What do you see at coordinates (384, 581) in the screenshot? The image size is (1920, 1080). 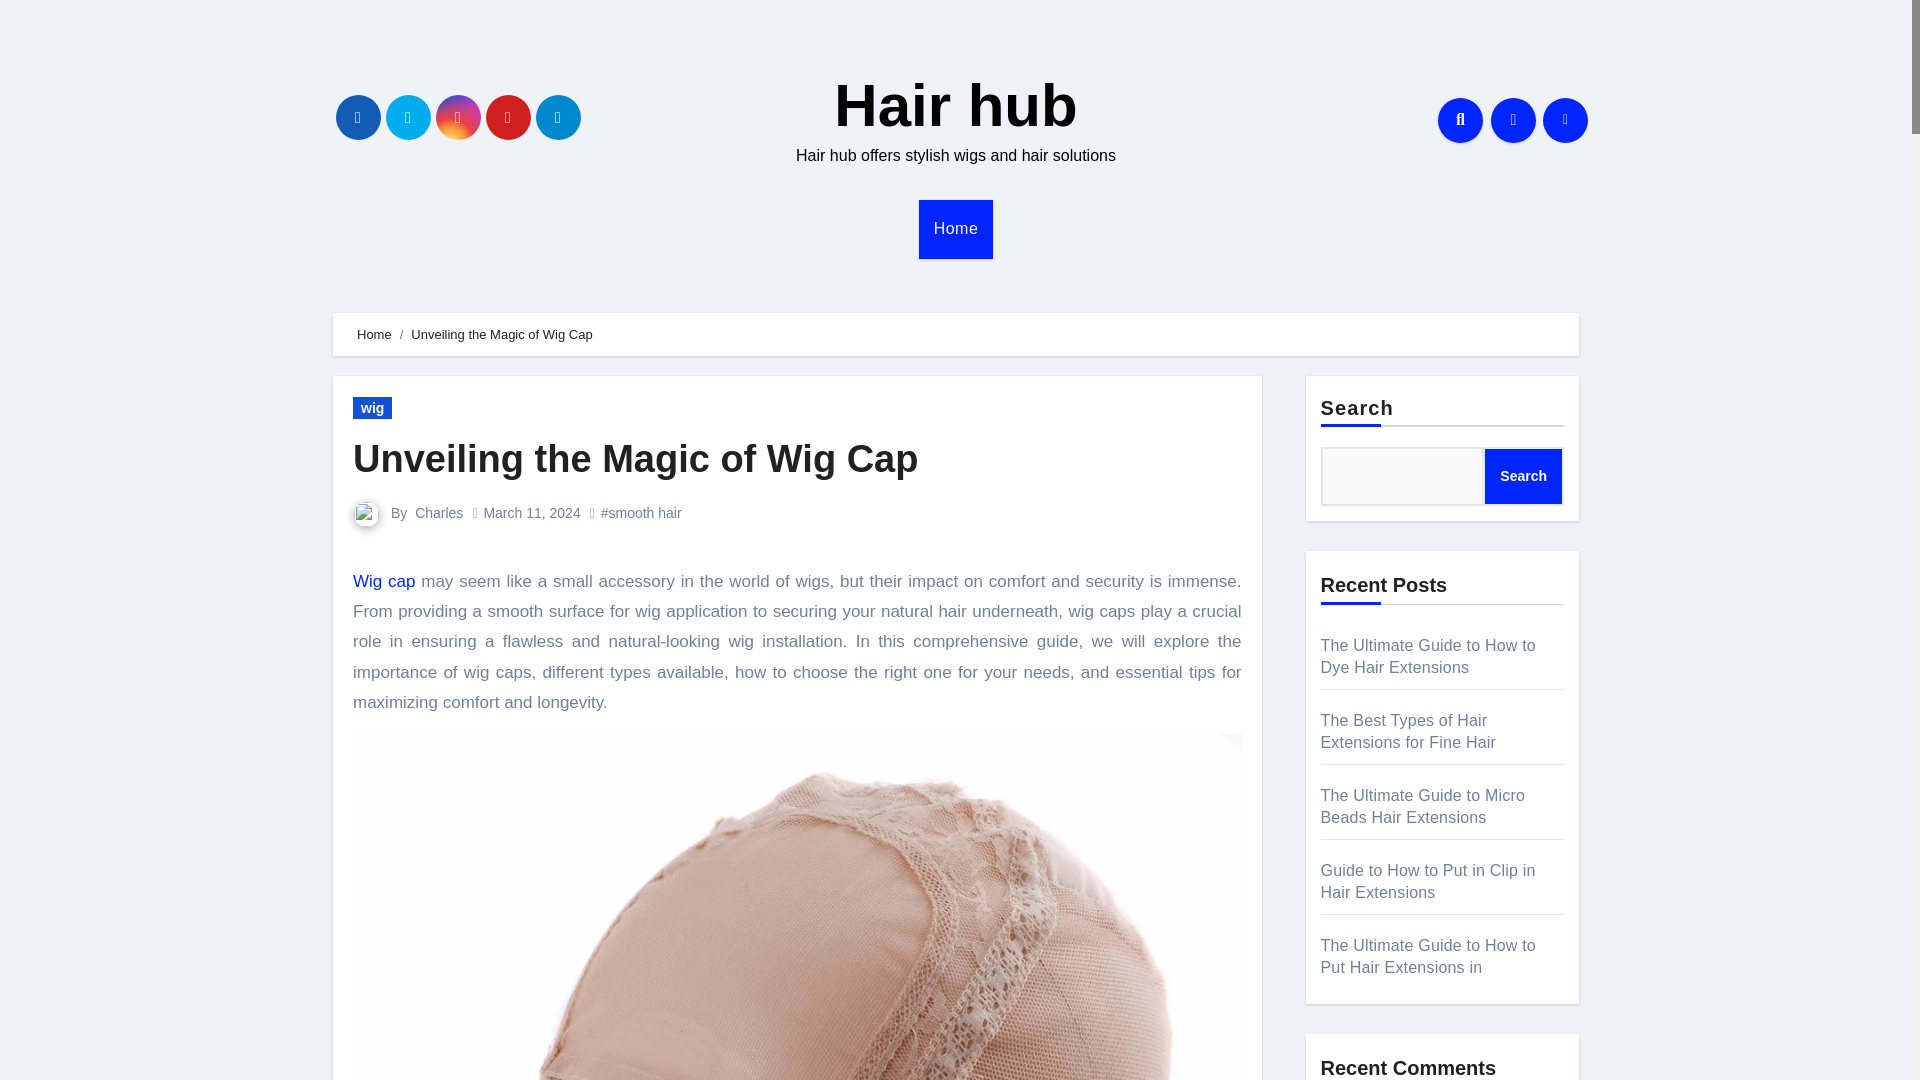 I see `Wig cap` at bounding box center [384, 581].